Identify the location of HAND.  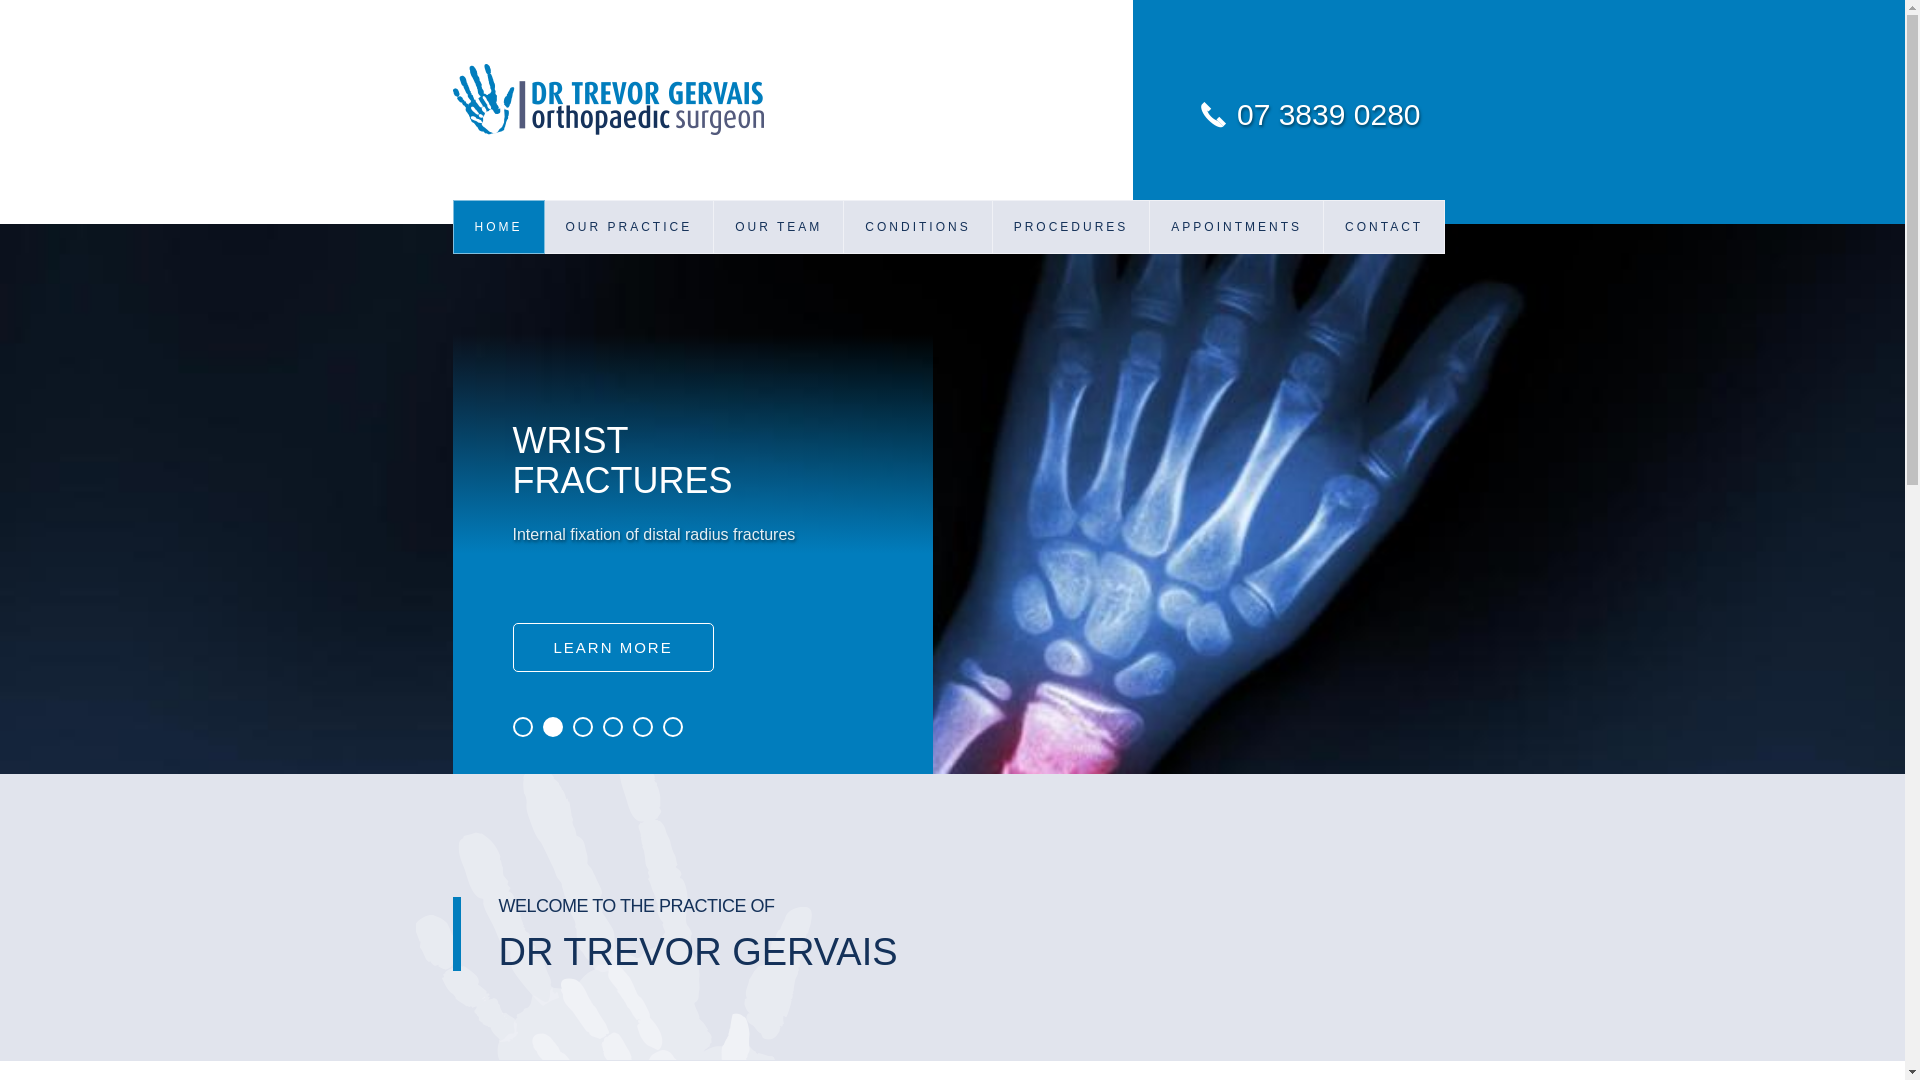
(918, 279).